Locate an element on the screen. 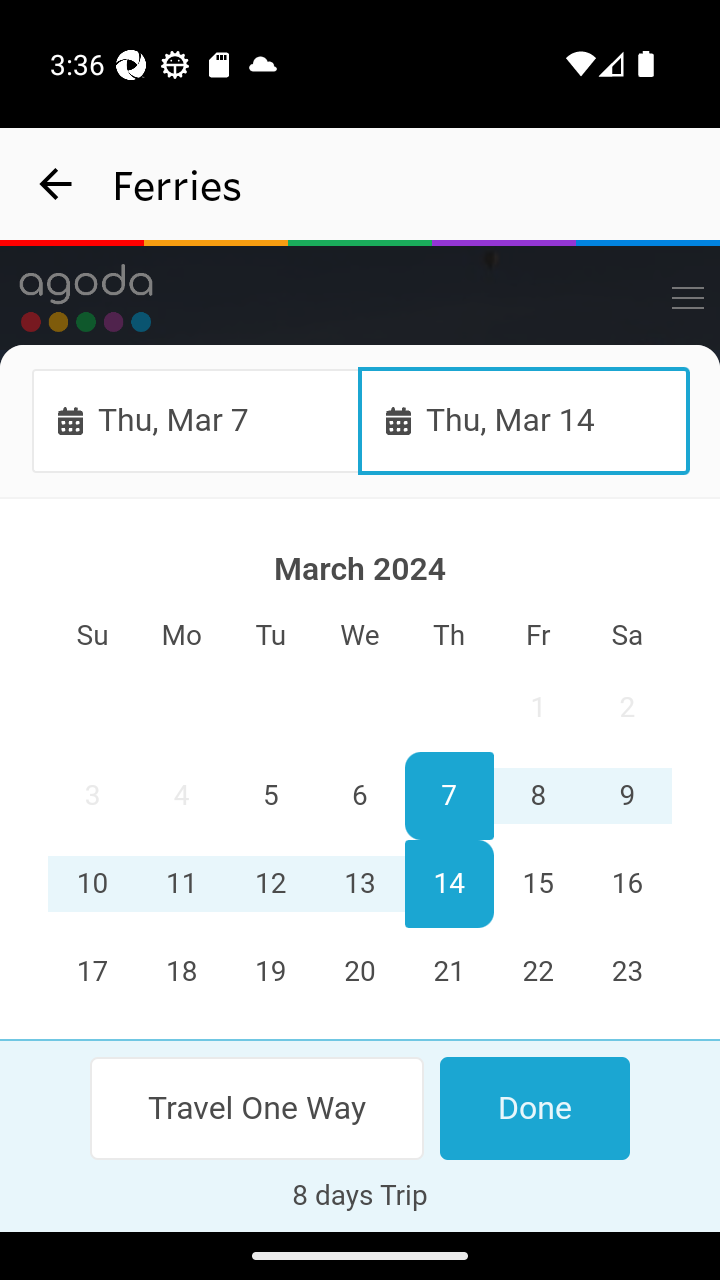  Thu, Mar 14 is located at coordinates (524, 420).